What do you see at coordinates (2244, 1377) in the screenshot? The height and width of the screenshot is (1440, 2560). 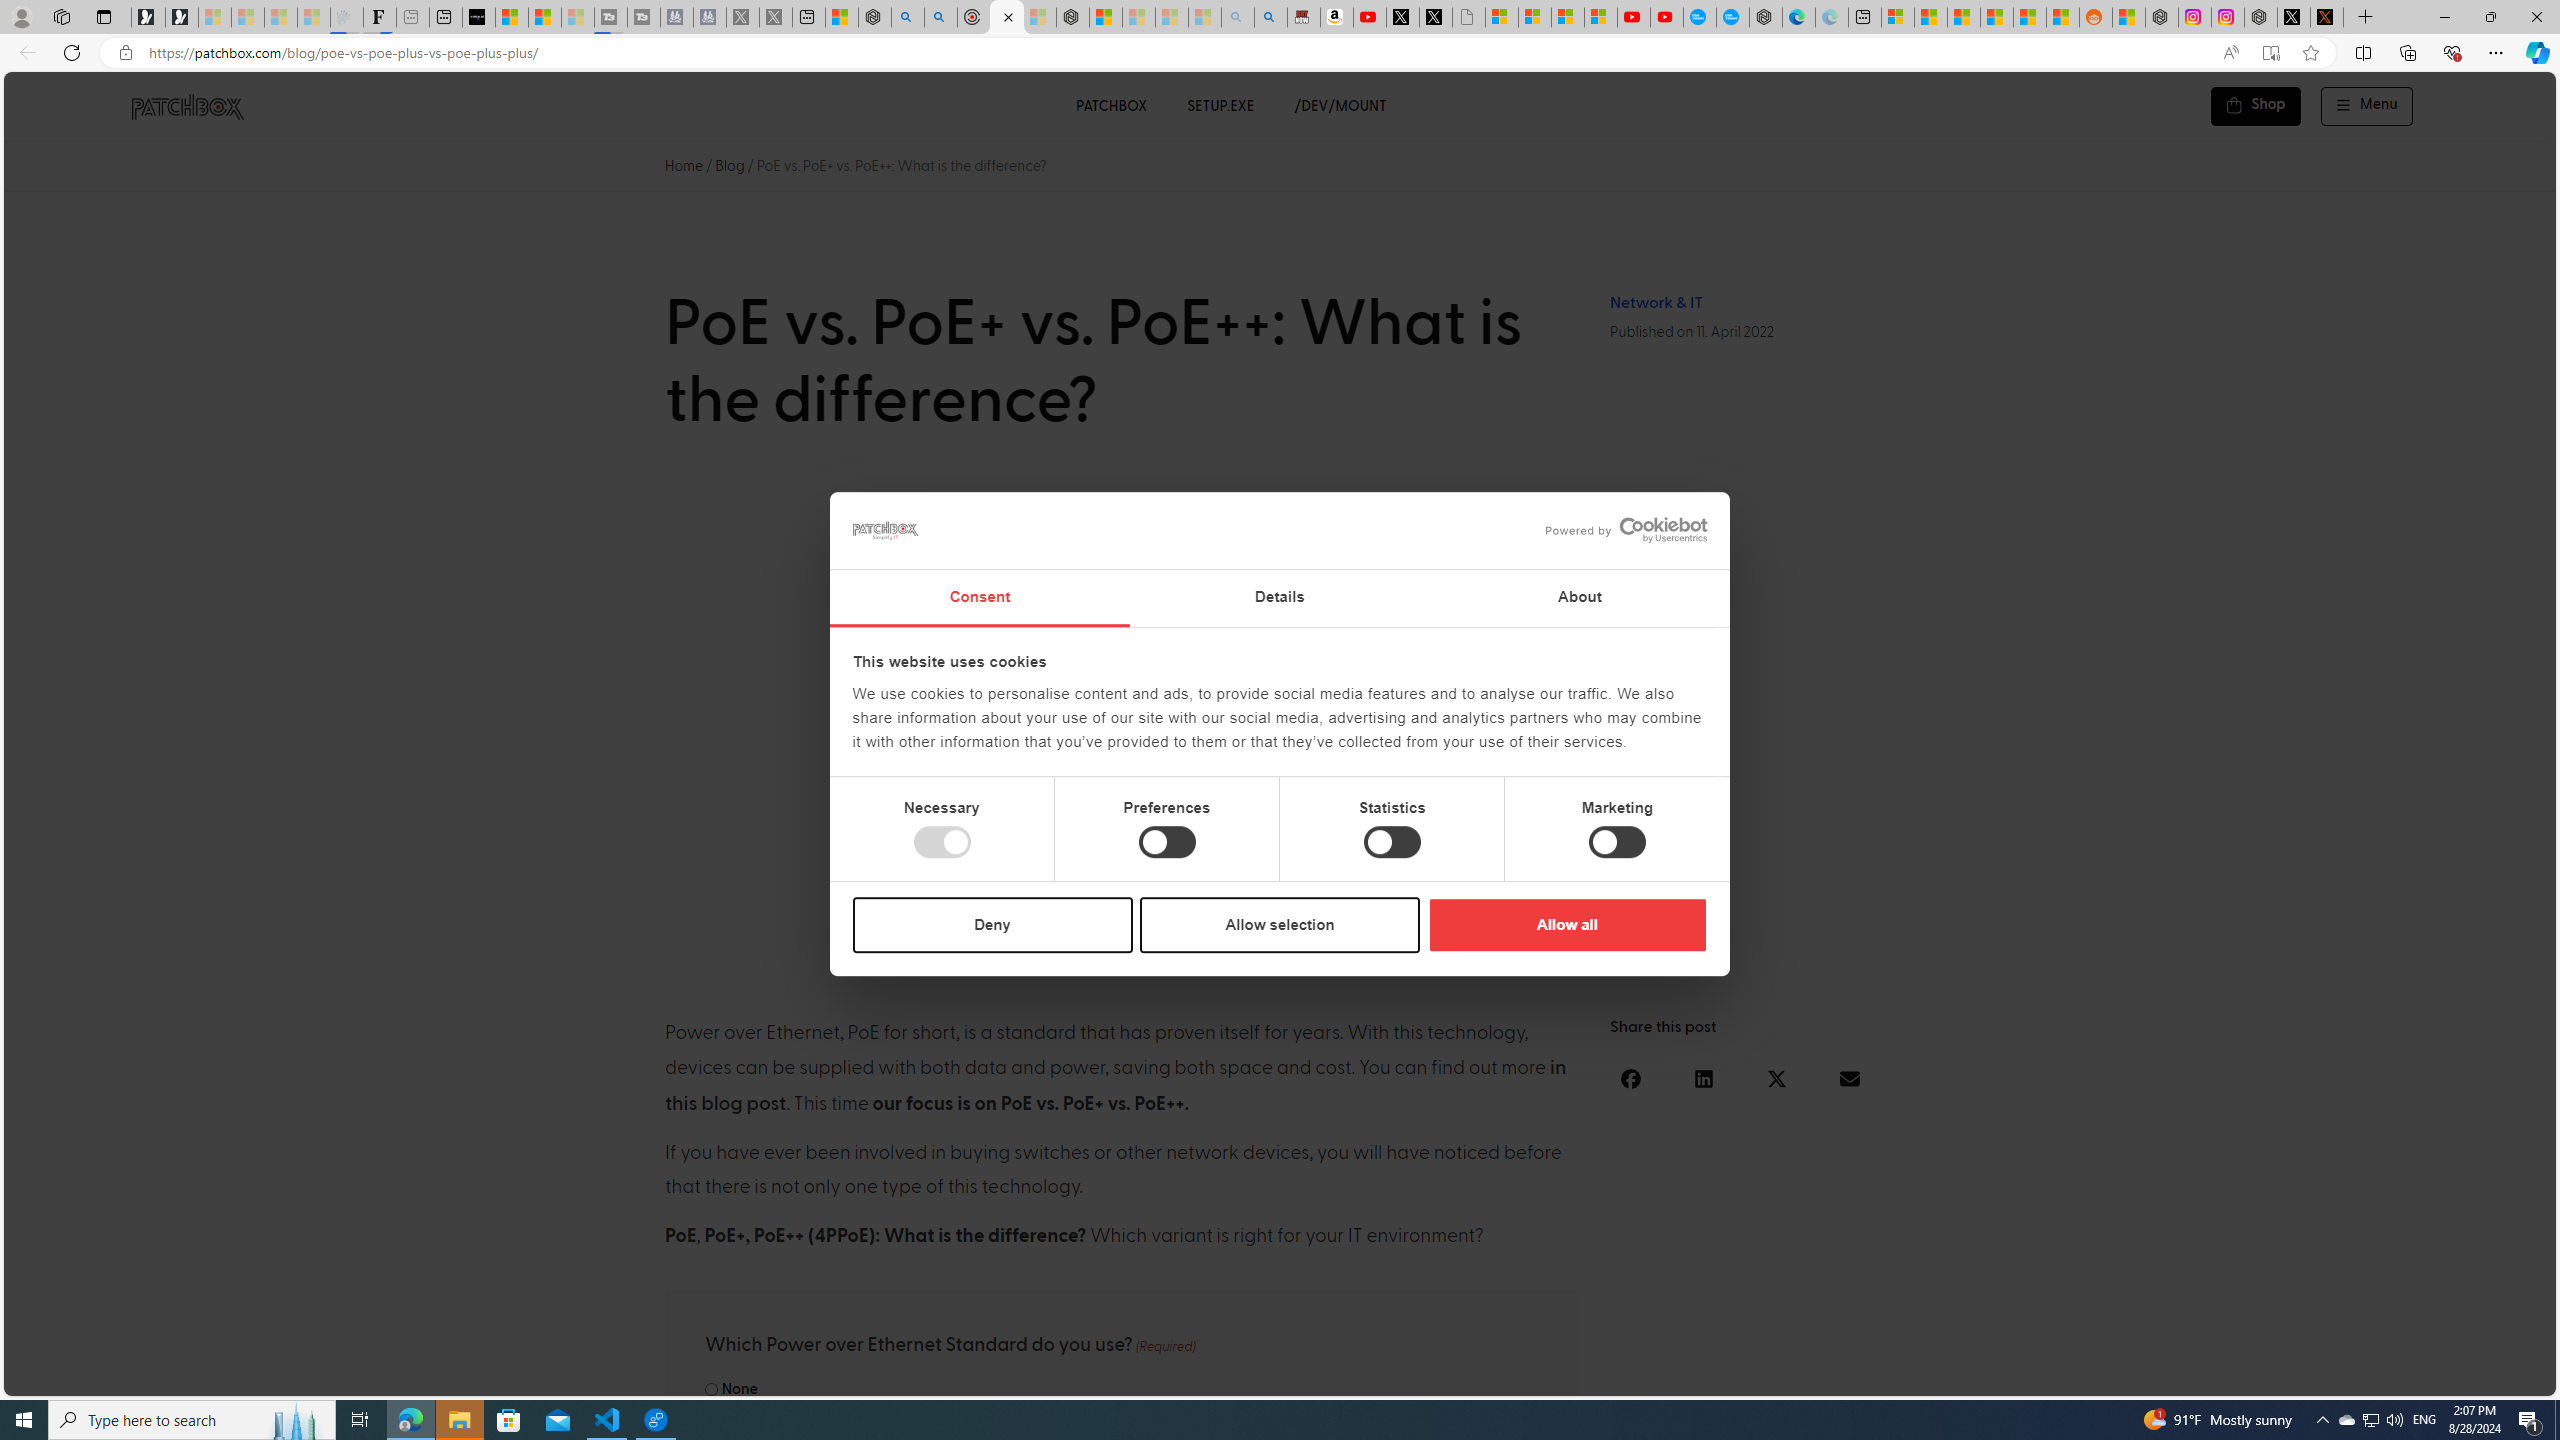 I see `Language switcher : Dutch` at bounding box center [2244, 1377].